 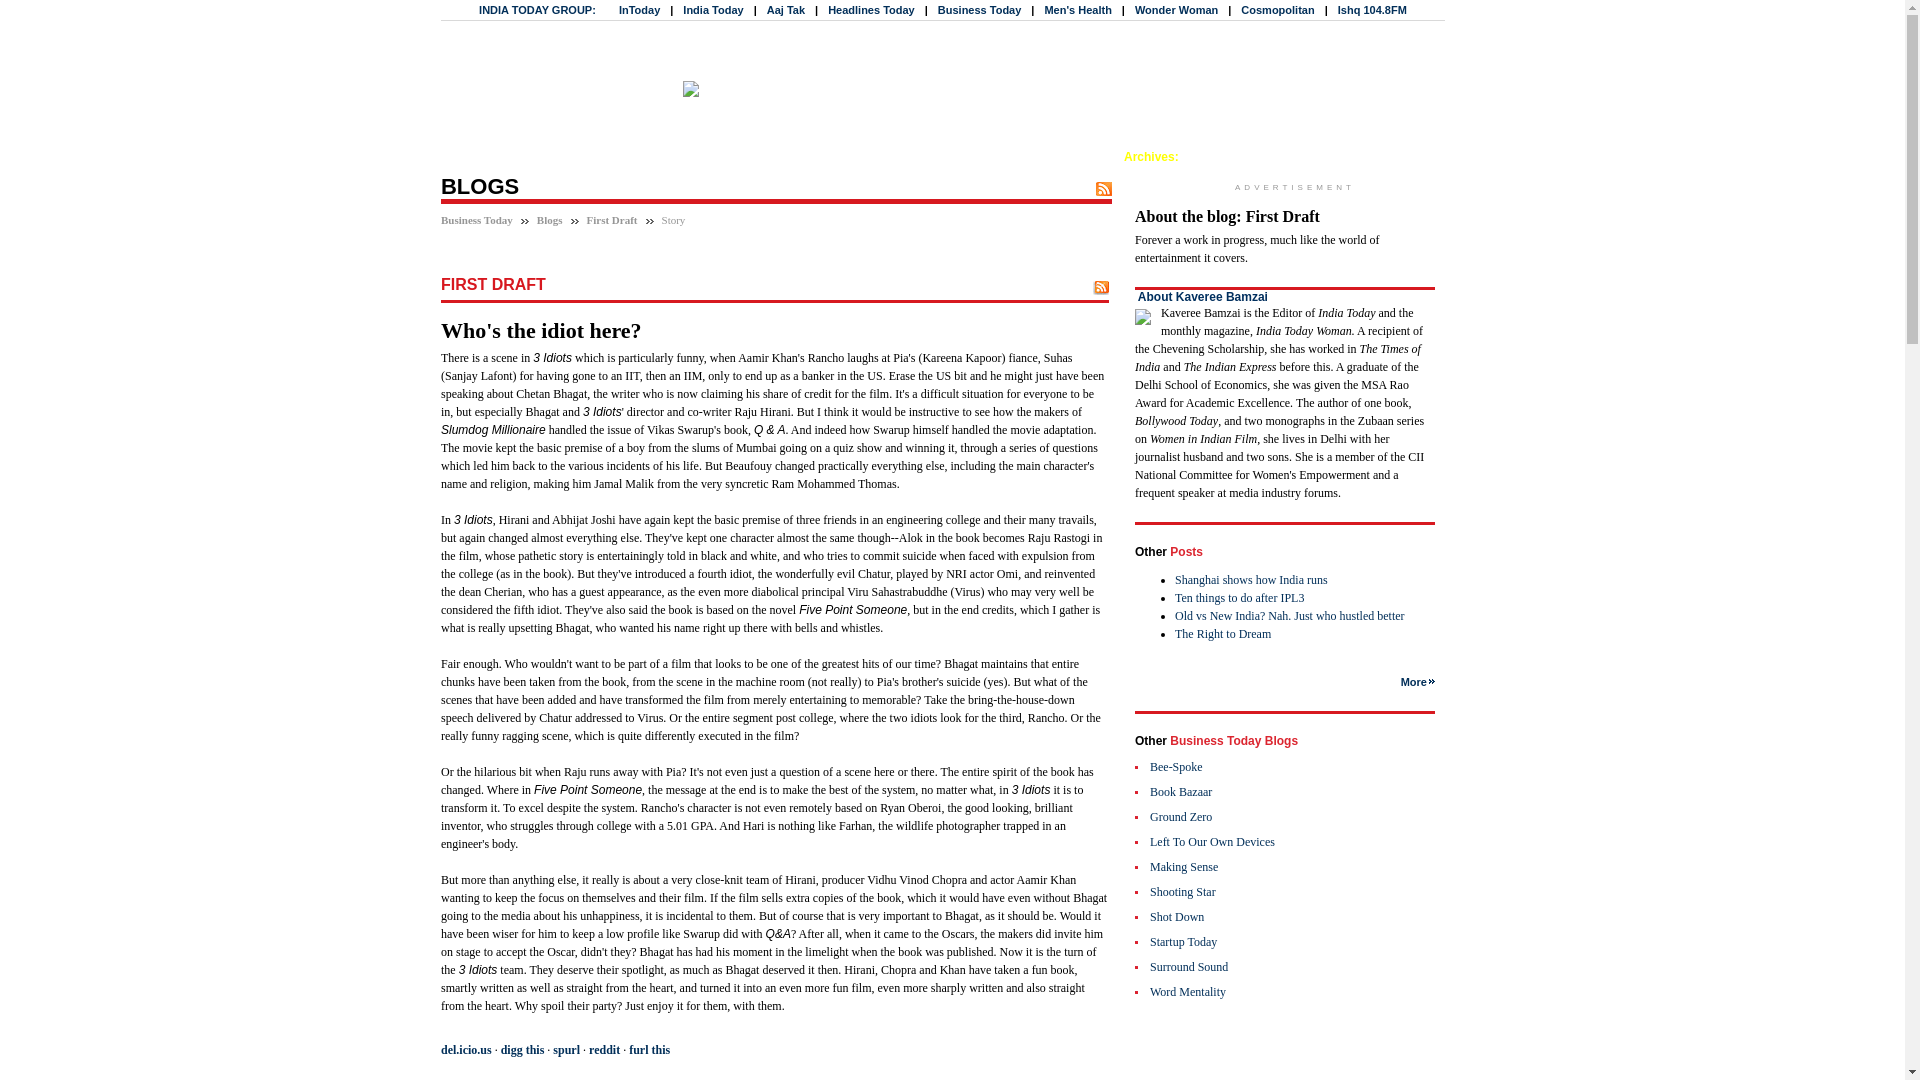 What do you see at coordinates (1372, 10) in the screenshot?
I see `Ishq 104.8FM` at bounding box center [1372, 10].